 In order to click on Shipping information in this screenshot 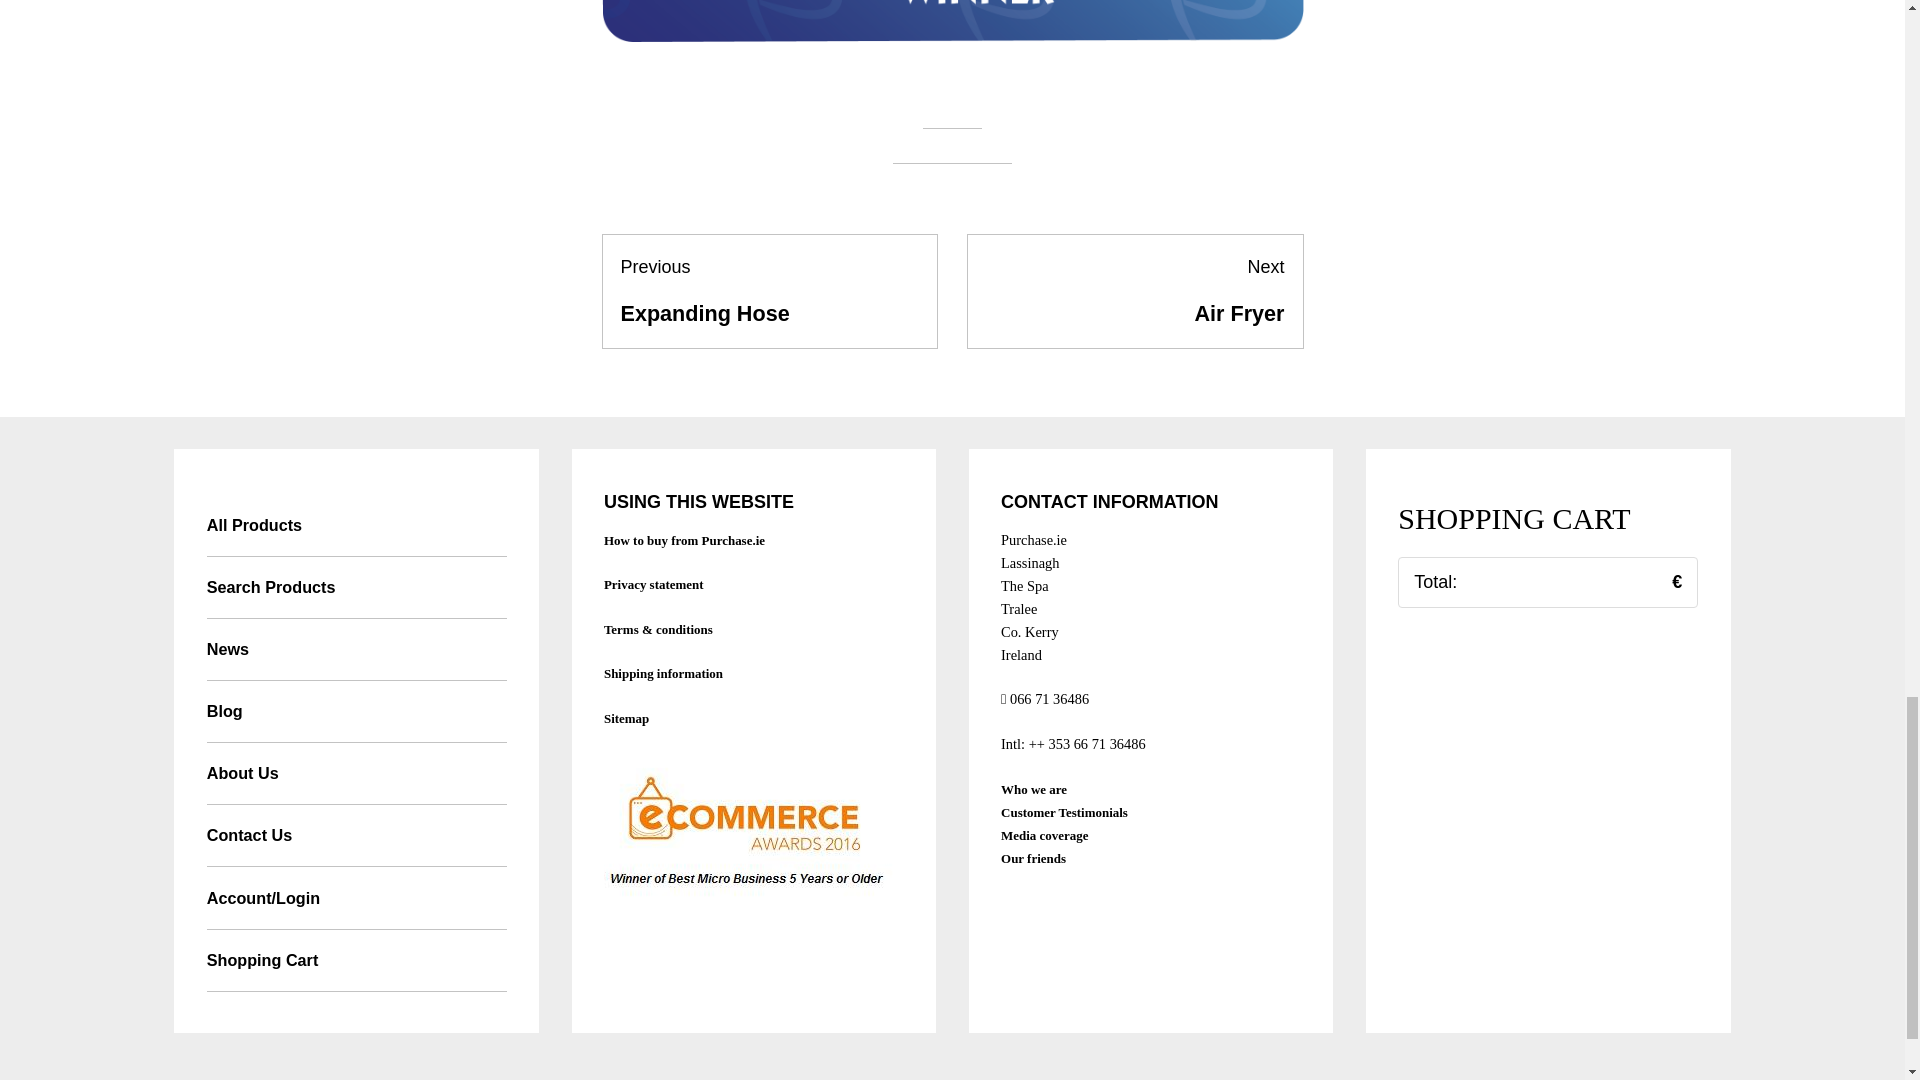, I will do `click(664, 674)`.